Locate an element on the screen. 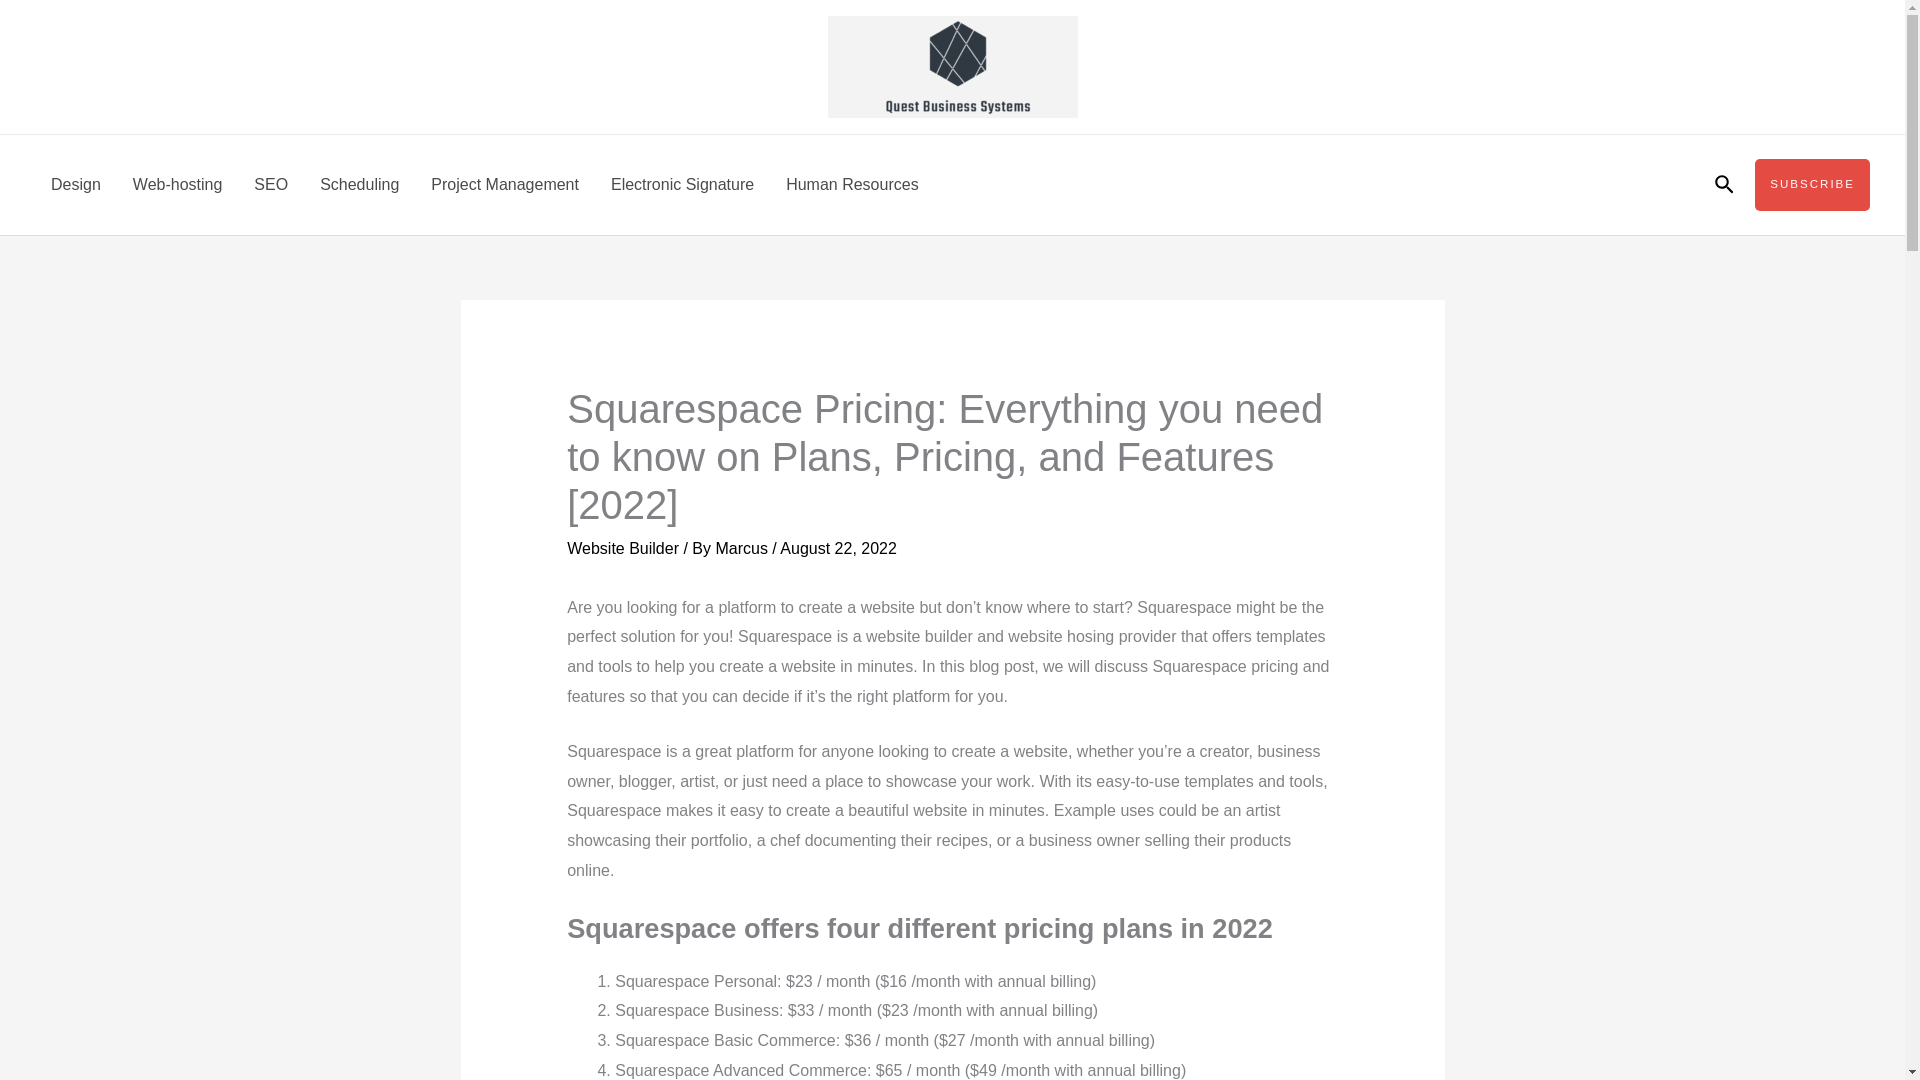 The height and width of the screenshot is (1080, 1920). View all posts by Marcus is located at coordinates (742, 548).